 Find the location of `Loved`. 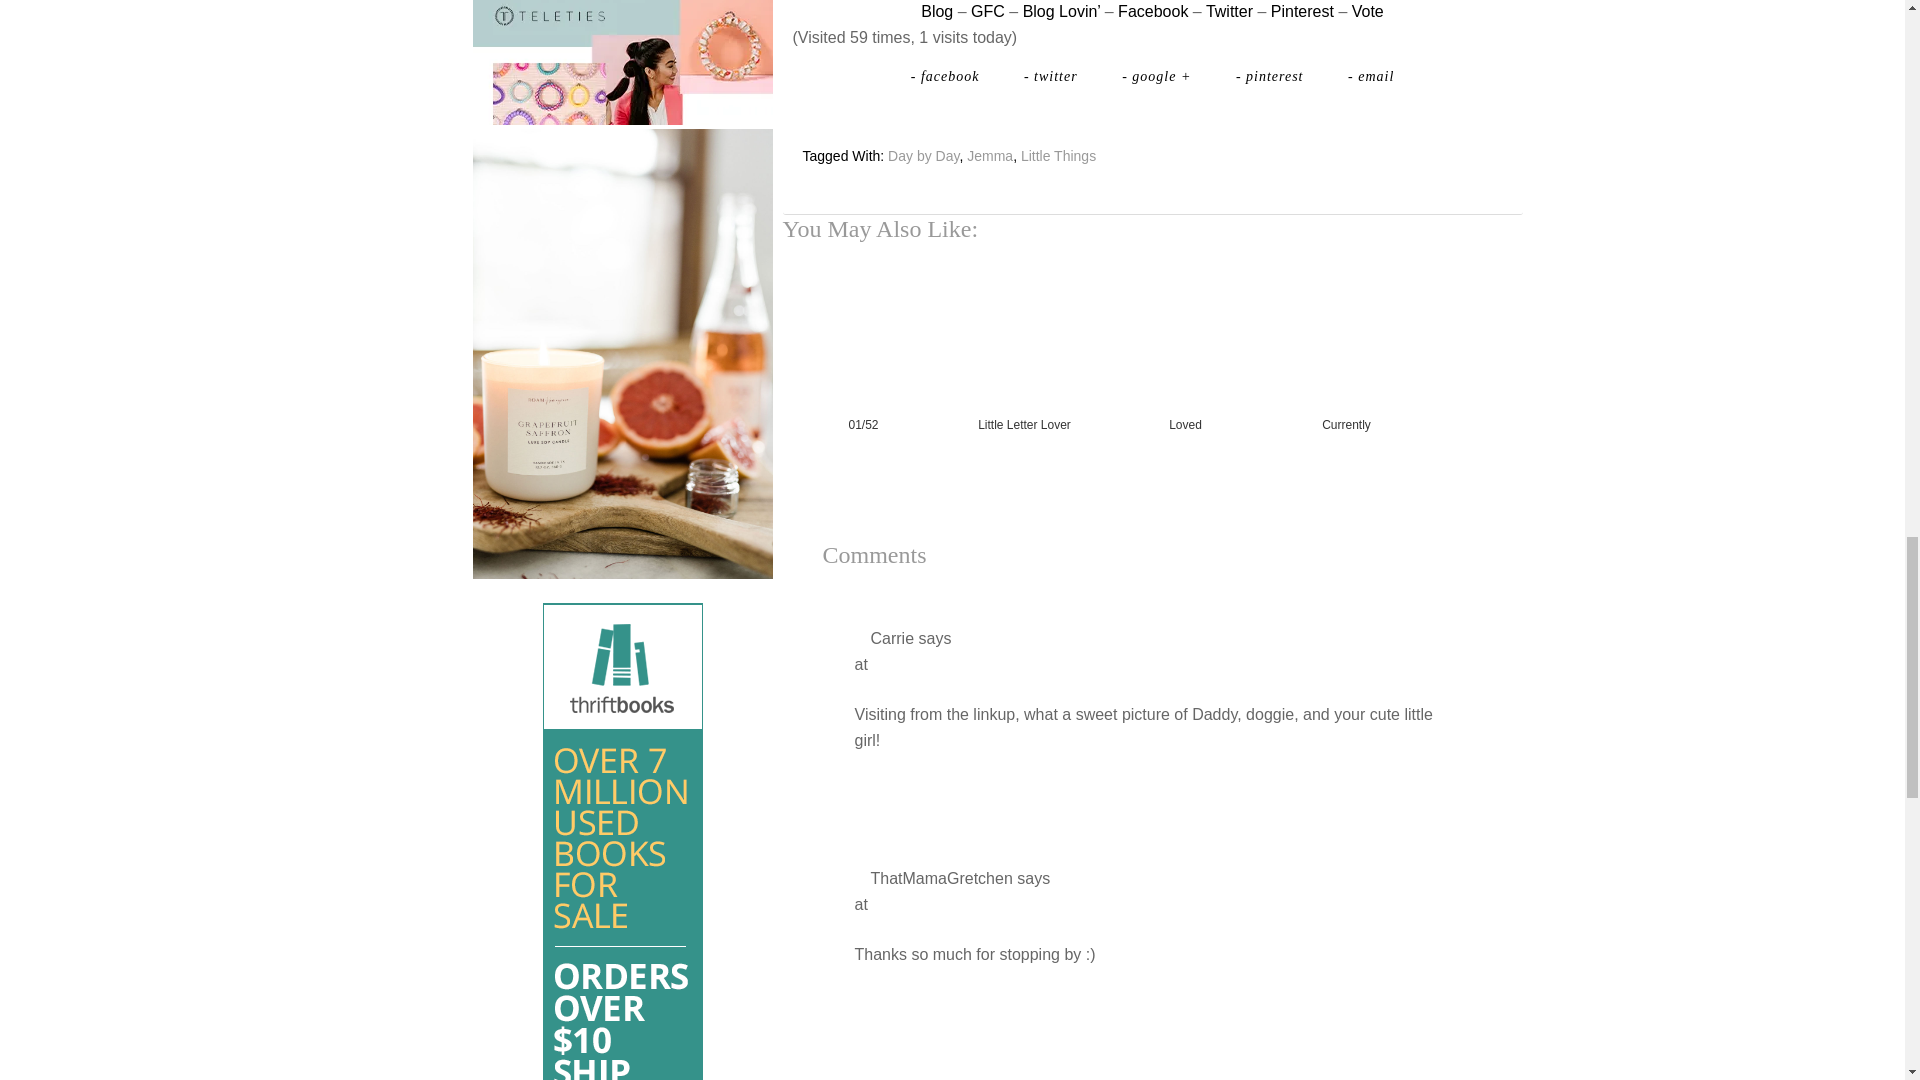

Loved is located at coordinates (1184, 377).